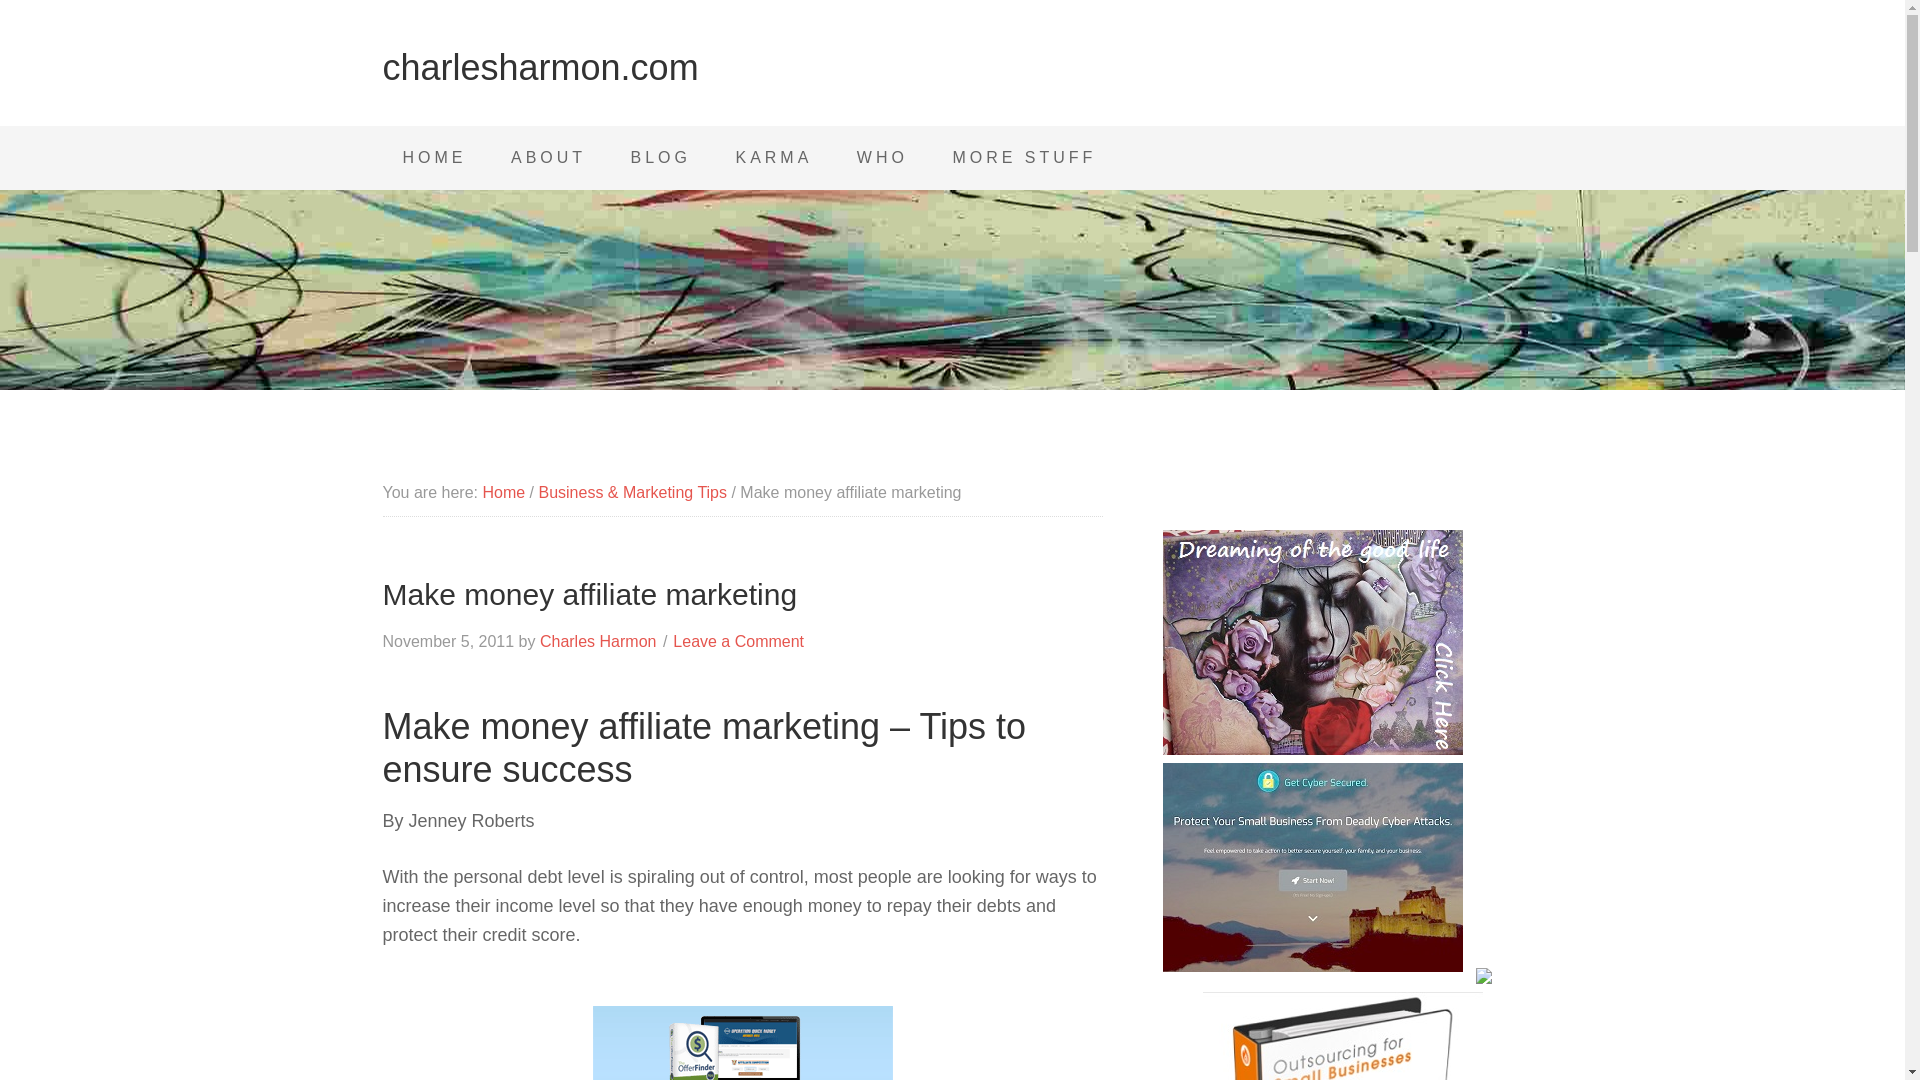 The image size is (1920, 1080). What do you see at coordinates (882, 158) in the screenshot?
I see `WHO` at bounding box center [882, 158].